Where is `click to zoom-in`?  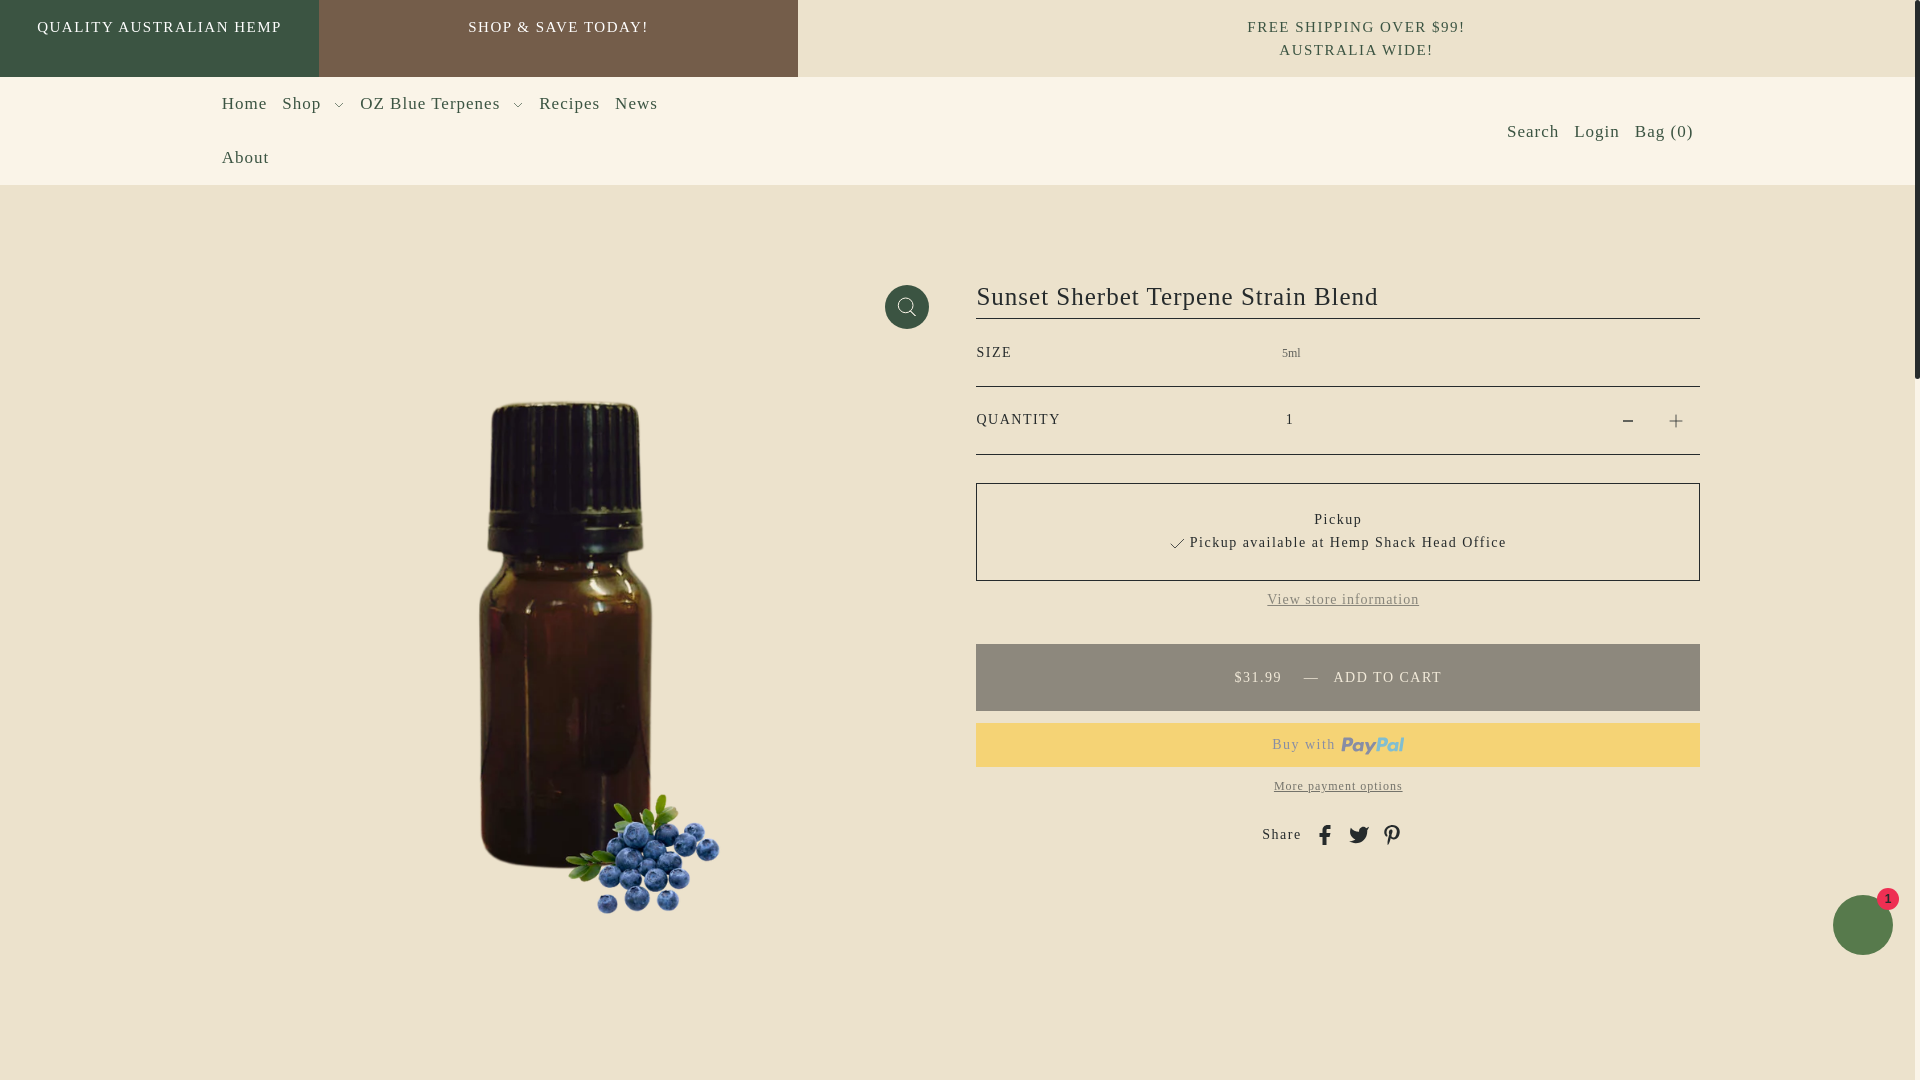 click to zoom-in is located at coordinates (907, 307).